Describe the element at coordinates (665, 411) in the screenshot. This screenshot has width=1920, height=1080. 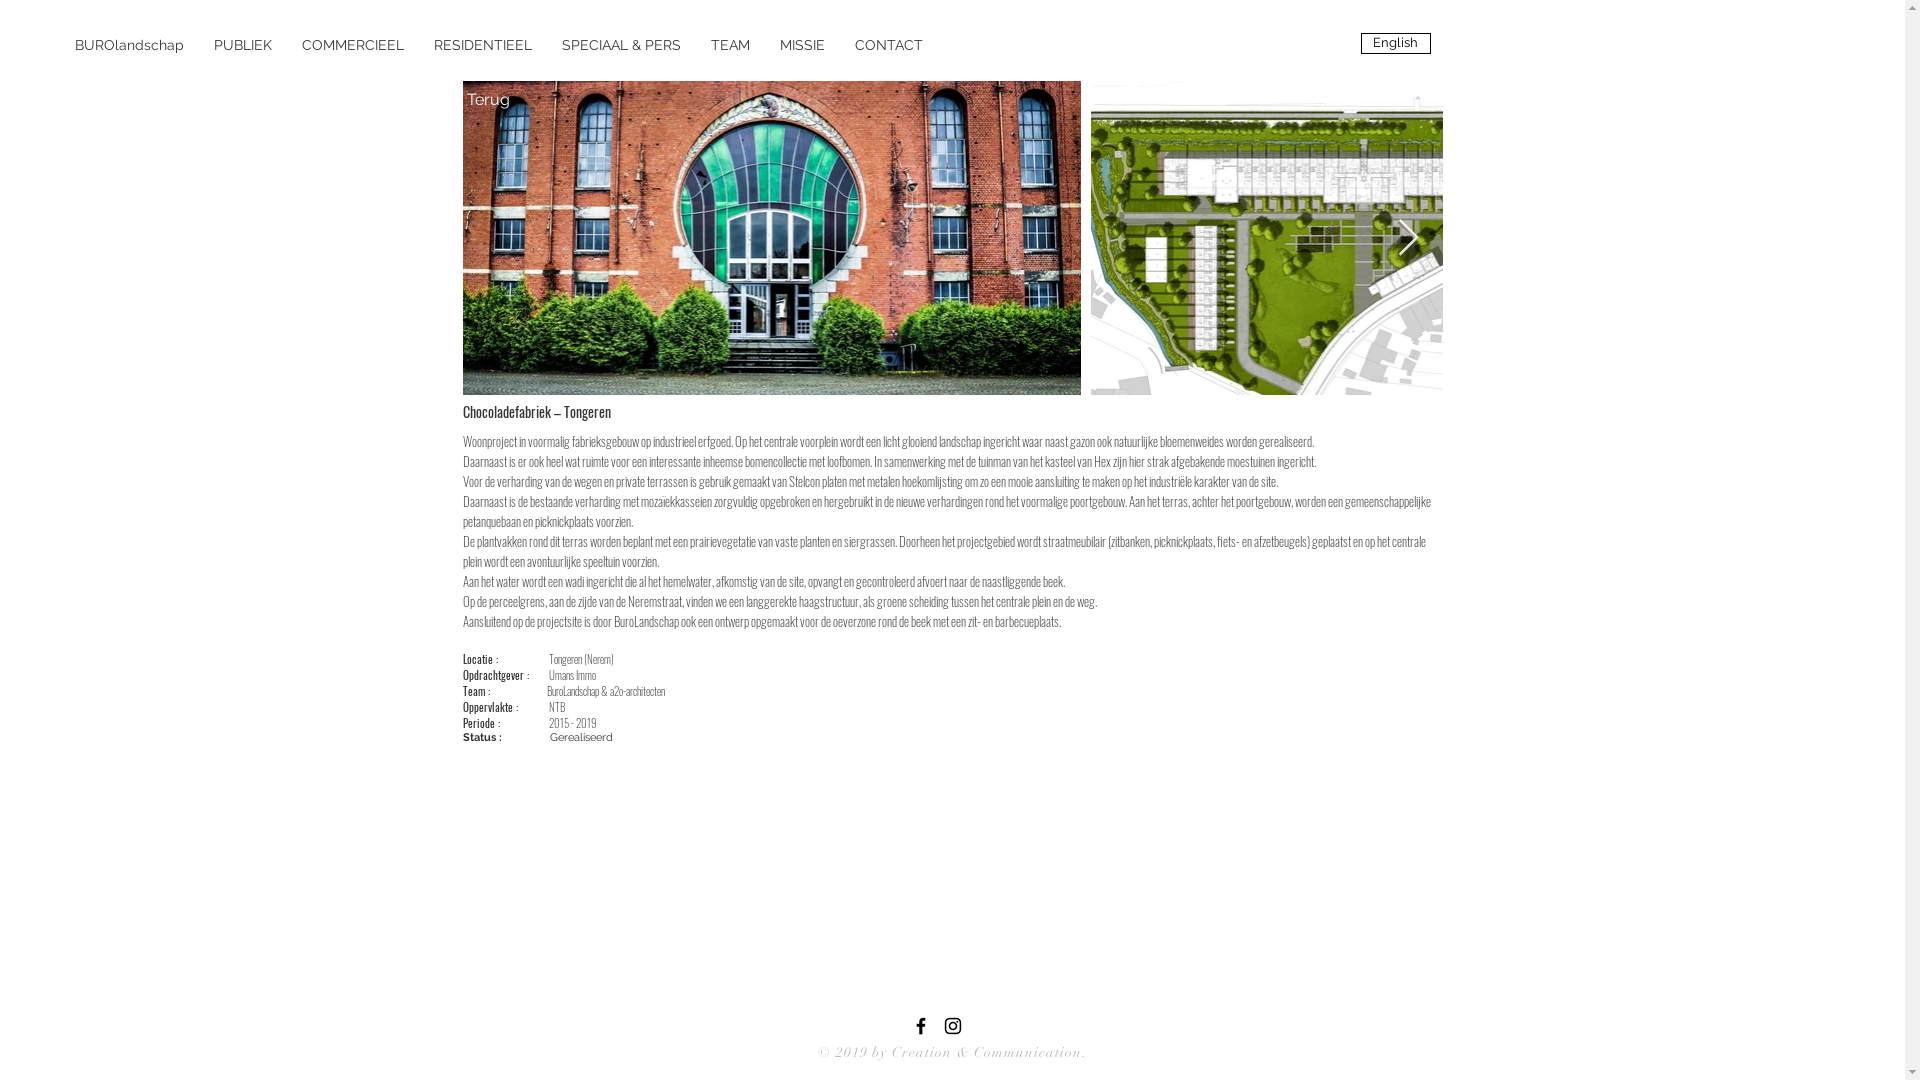
I see `Pin to Pinterest` at that location.